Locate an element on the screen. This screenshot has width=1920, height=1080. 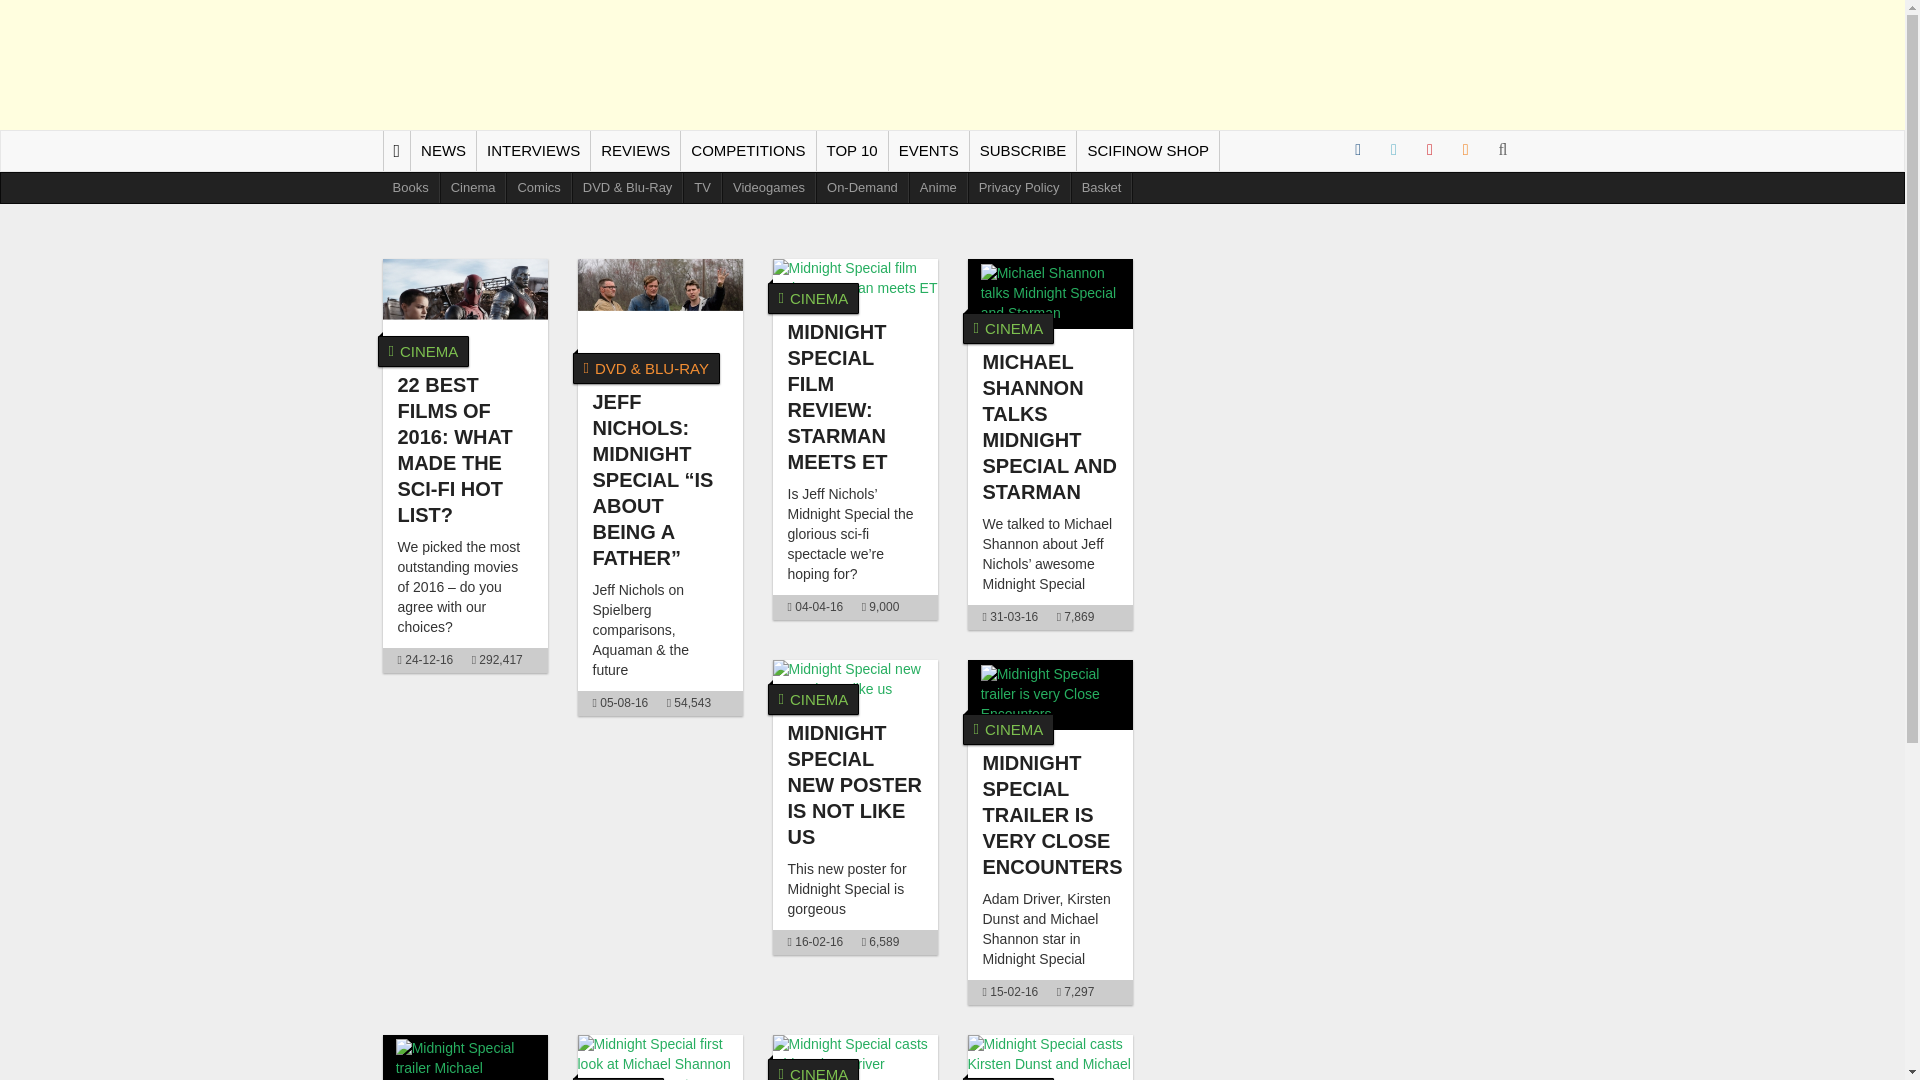
Cinema is located at coordinates (474, 188).